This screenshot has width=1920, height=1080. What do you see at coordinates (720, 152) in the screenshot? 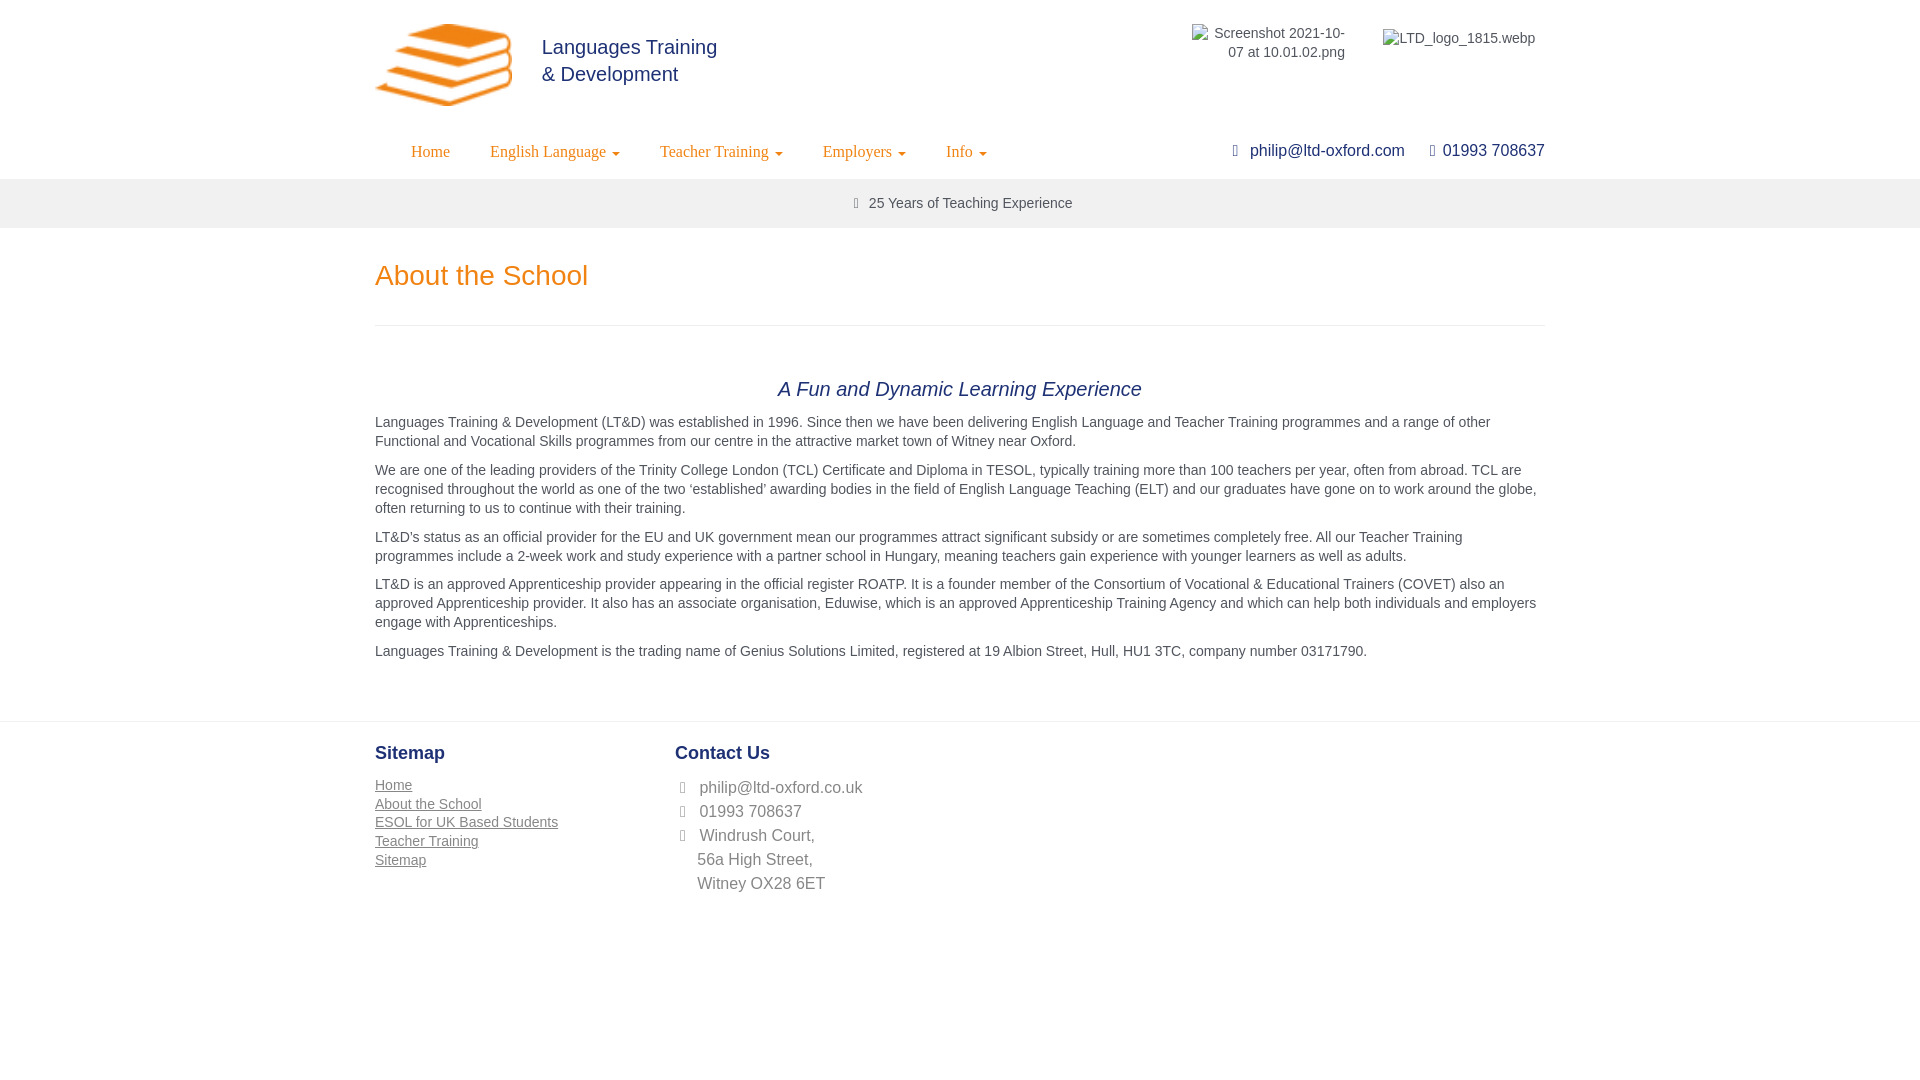
I see `Teacher Training` at bounding box center [720, 152].